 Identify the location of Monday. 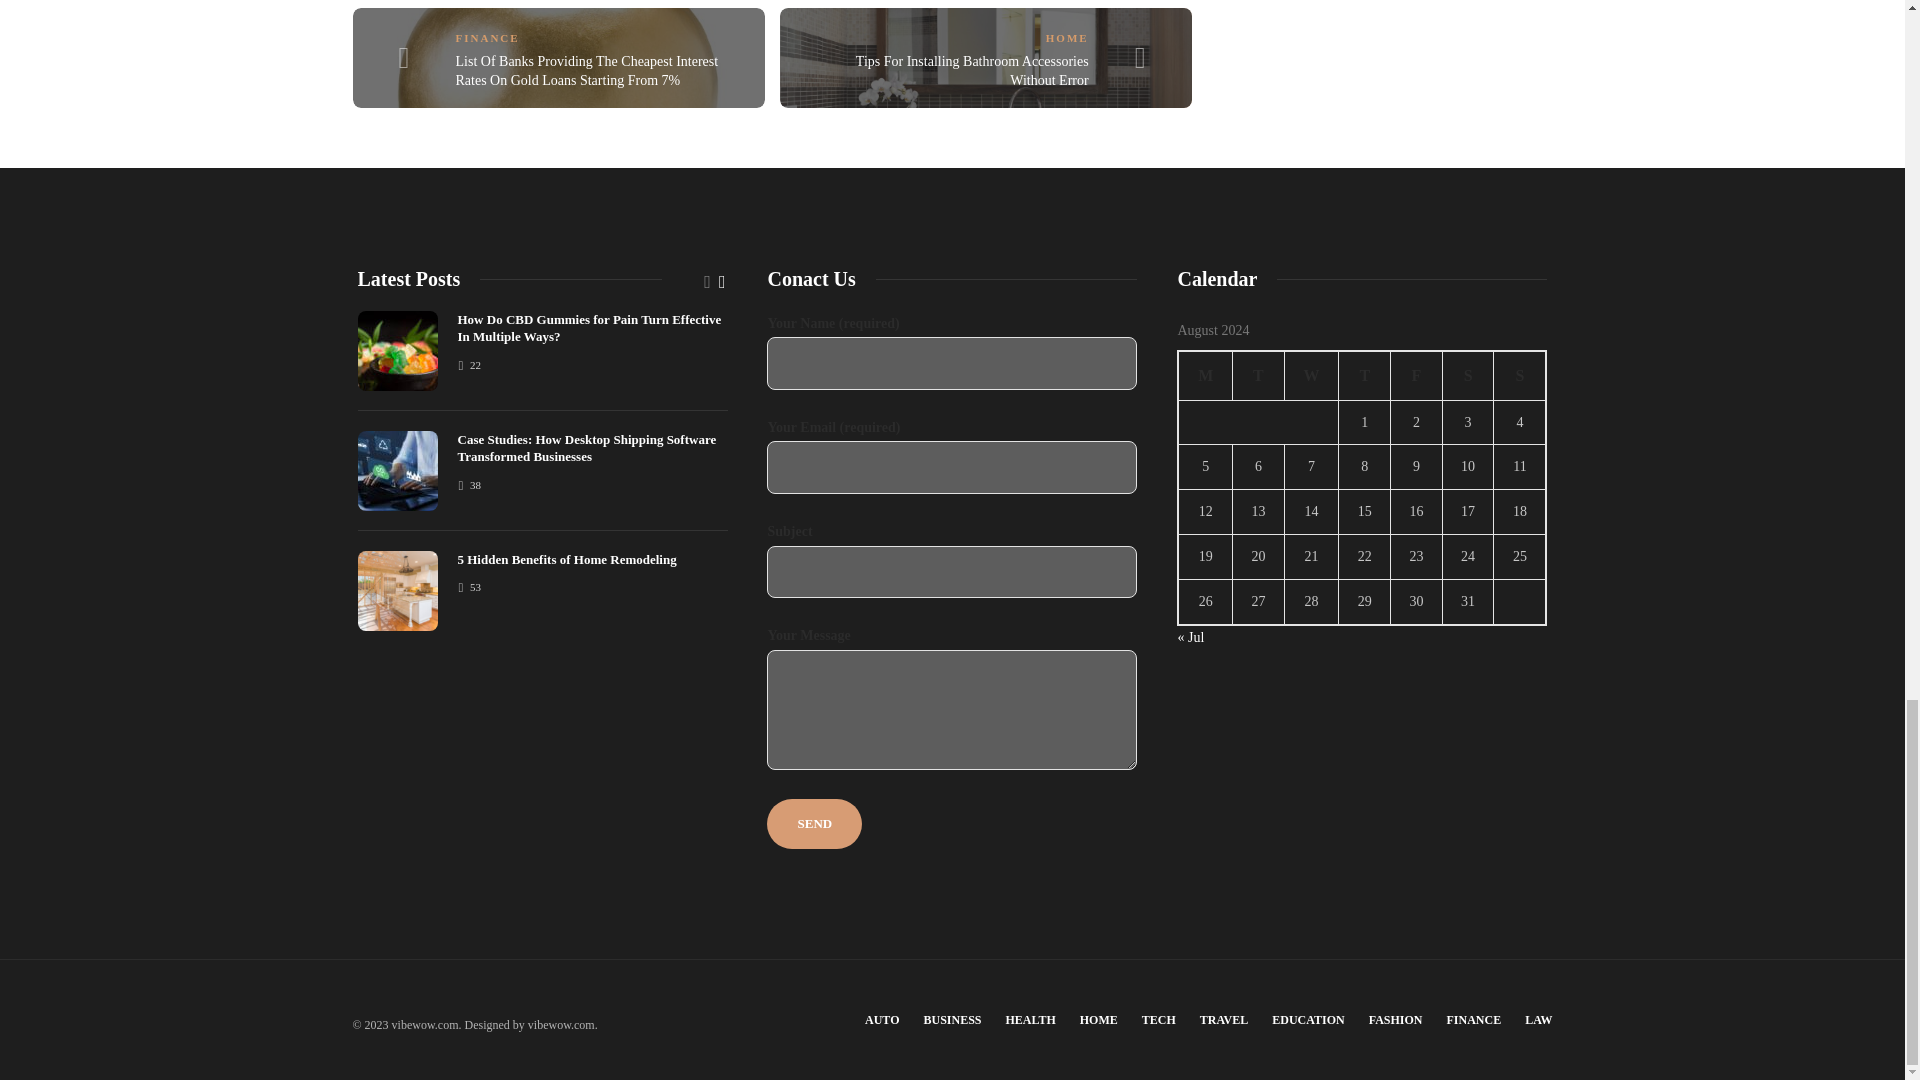
(1205, 375).